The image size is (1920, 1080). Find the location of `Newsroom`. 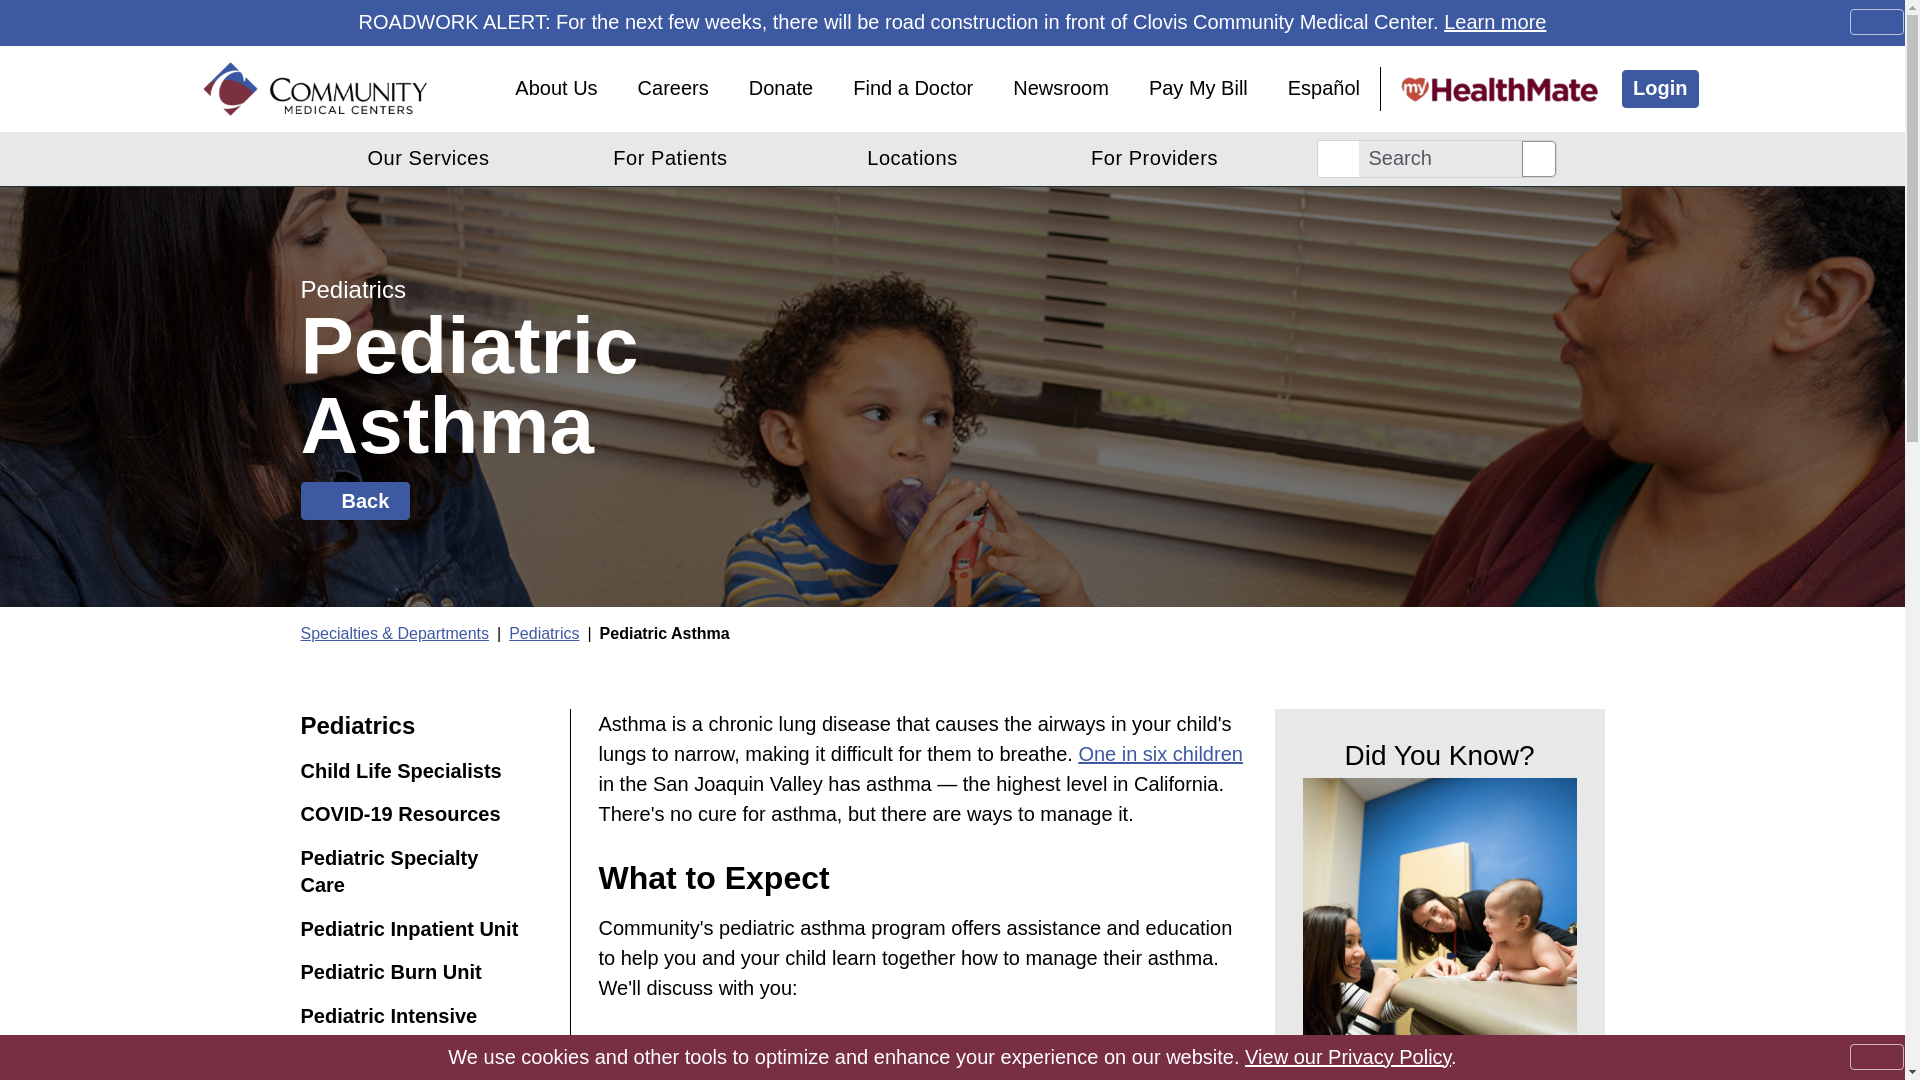

Newsroom is located at coordinates (1060, 88).